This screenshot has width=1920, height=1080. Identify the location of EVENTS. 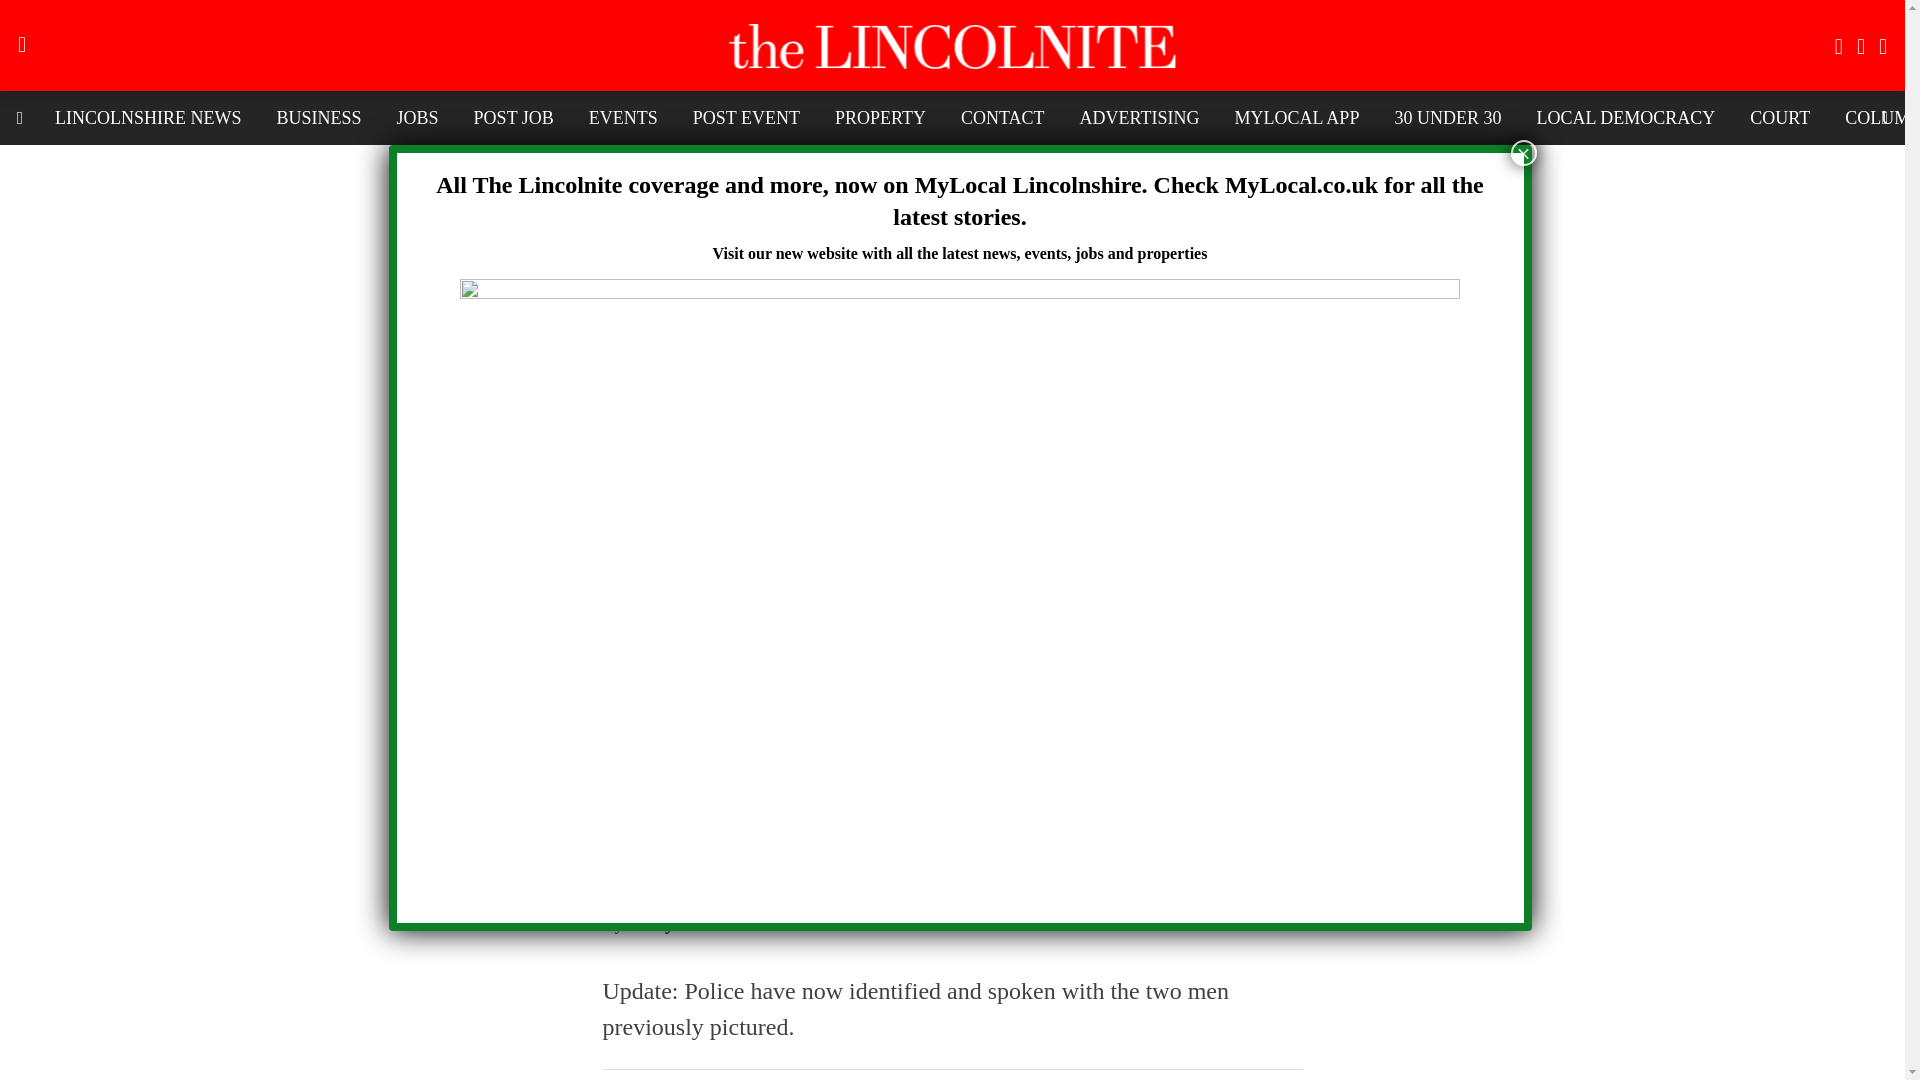
(624, 117).